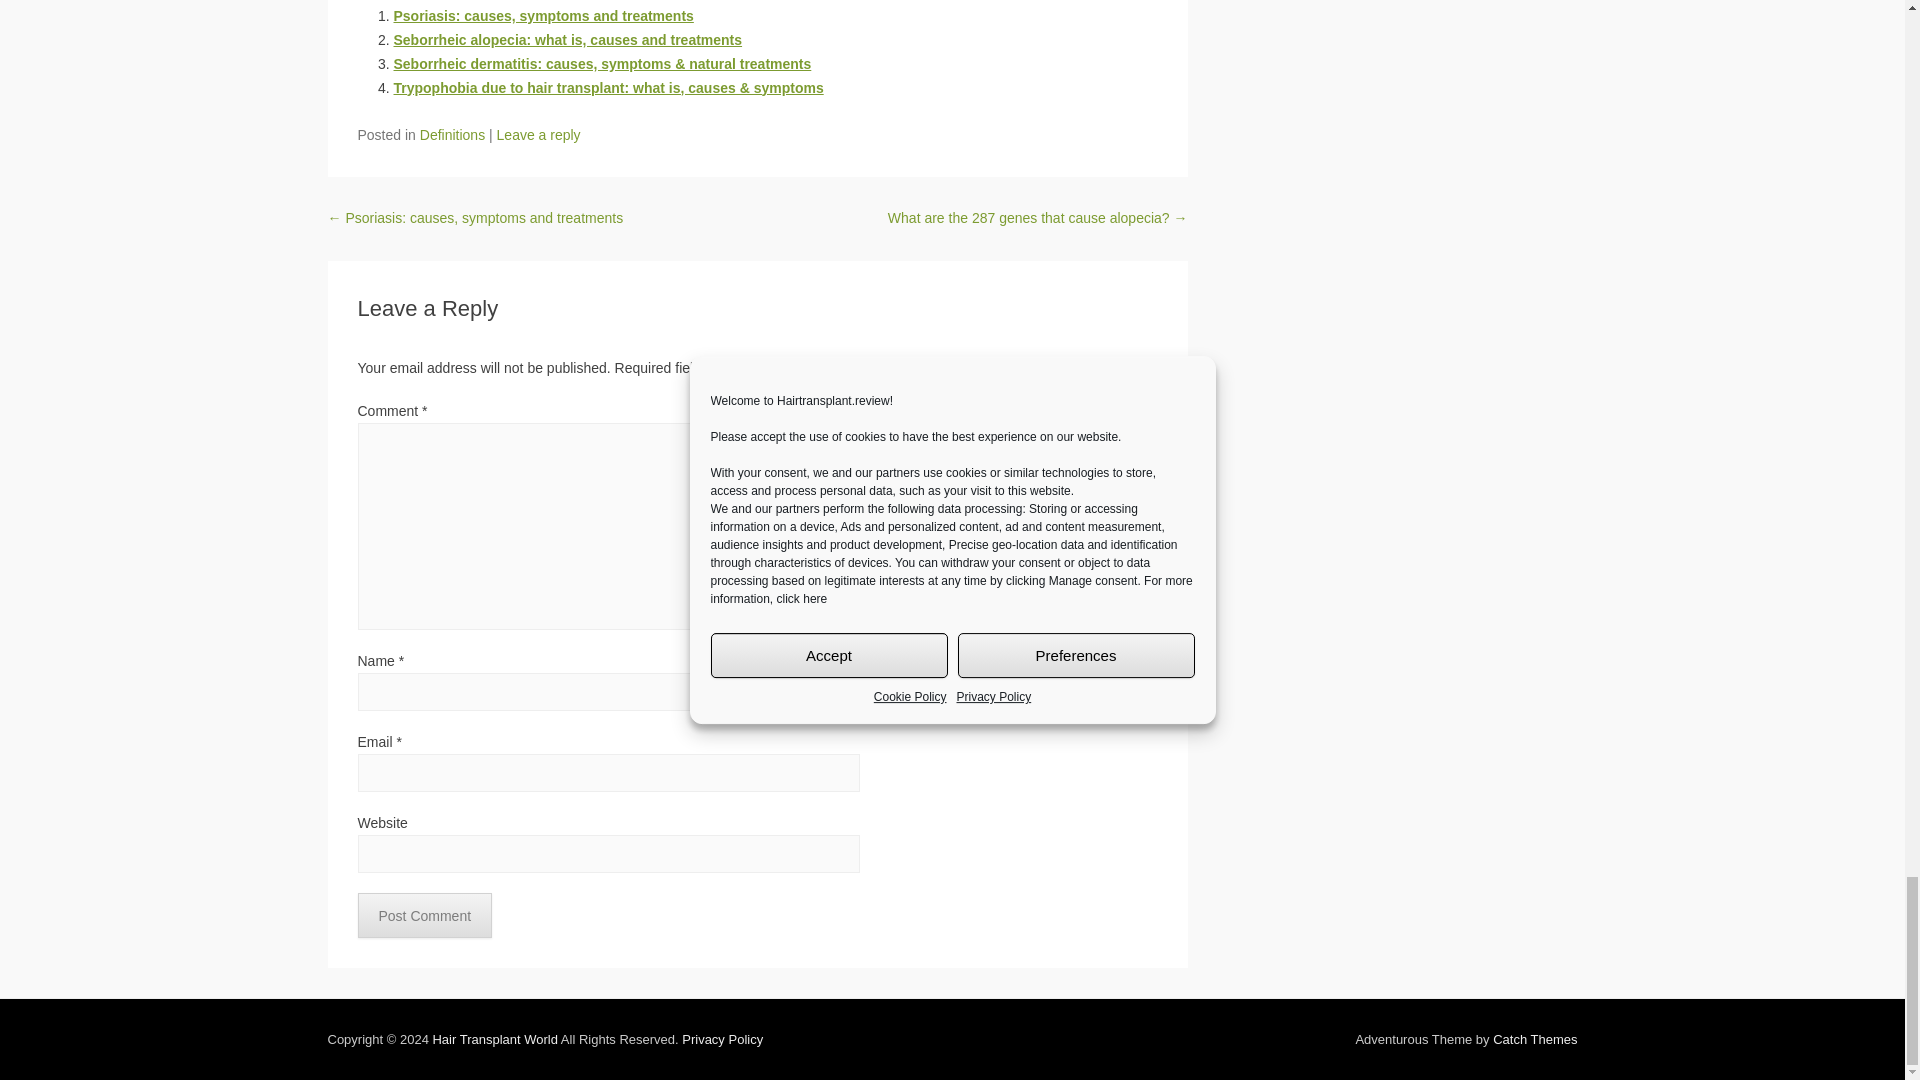  What do you see at coordinates (425, 916) in the screenshot?
I see `Post Comment` at bounding box center [425, 916].